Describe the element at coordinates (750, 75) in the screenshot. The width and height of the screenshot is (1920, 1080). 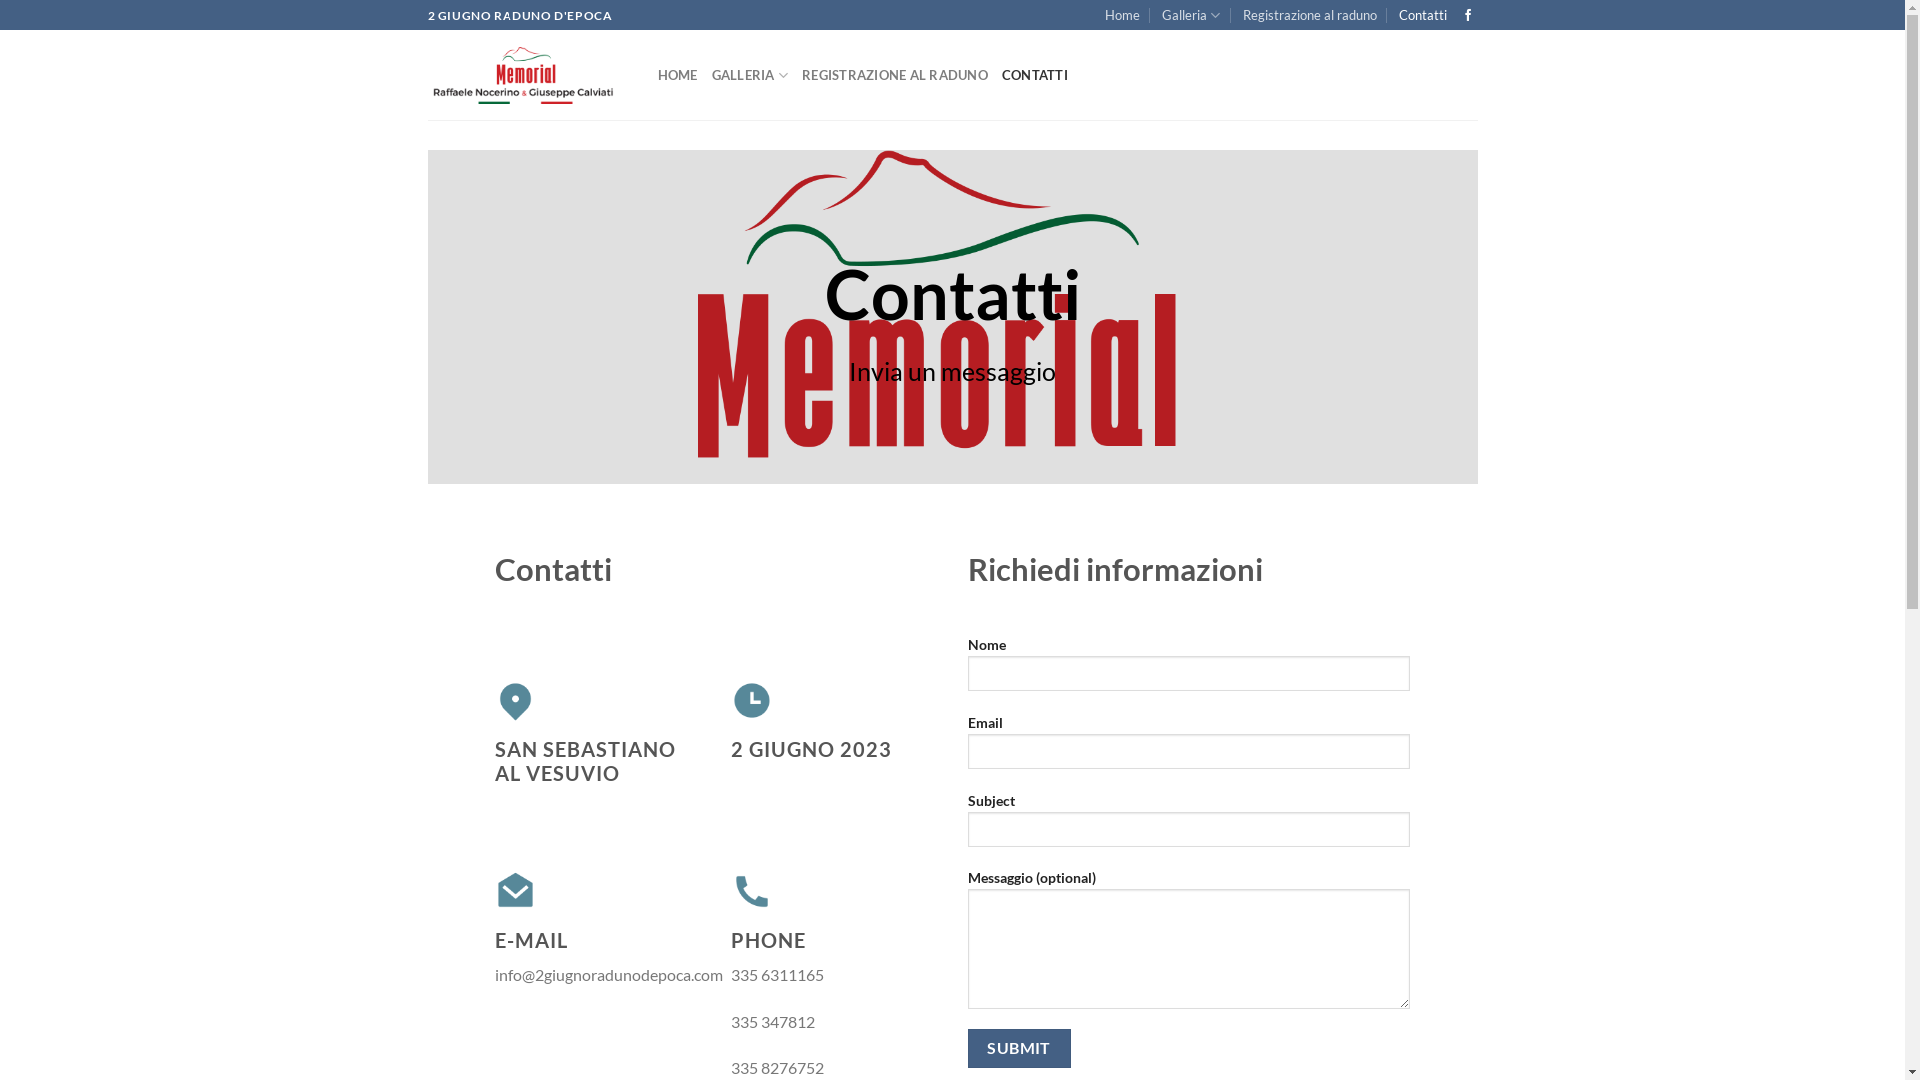
I see `GALLERIA` at that location.